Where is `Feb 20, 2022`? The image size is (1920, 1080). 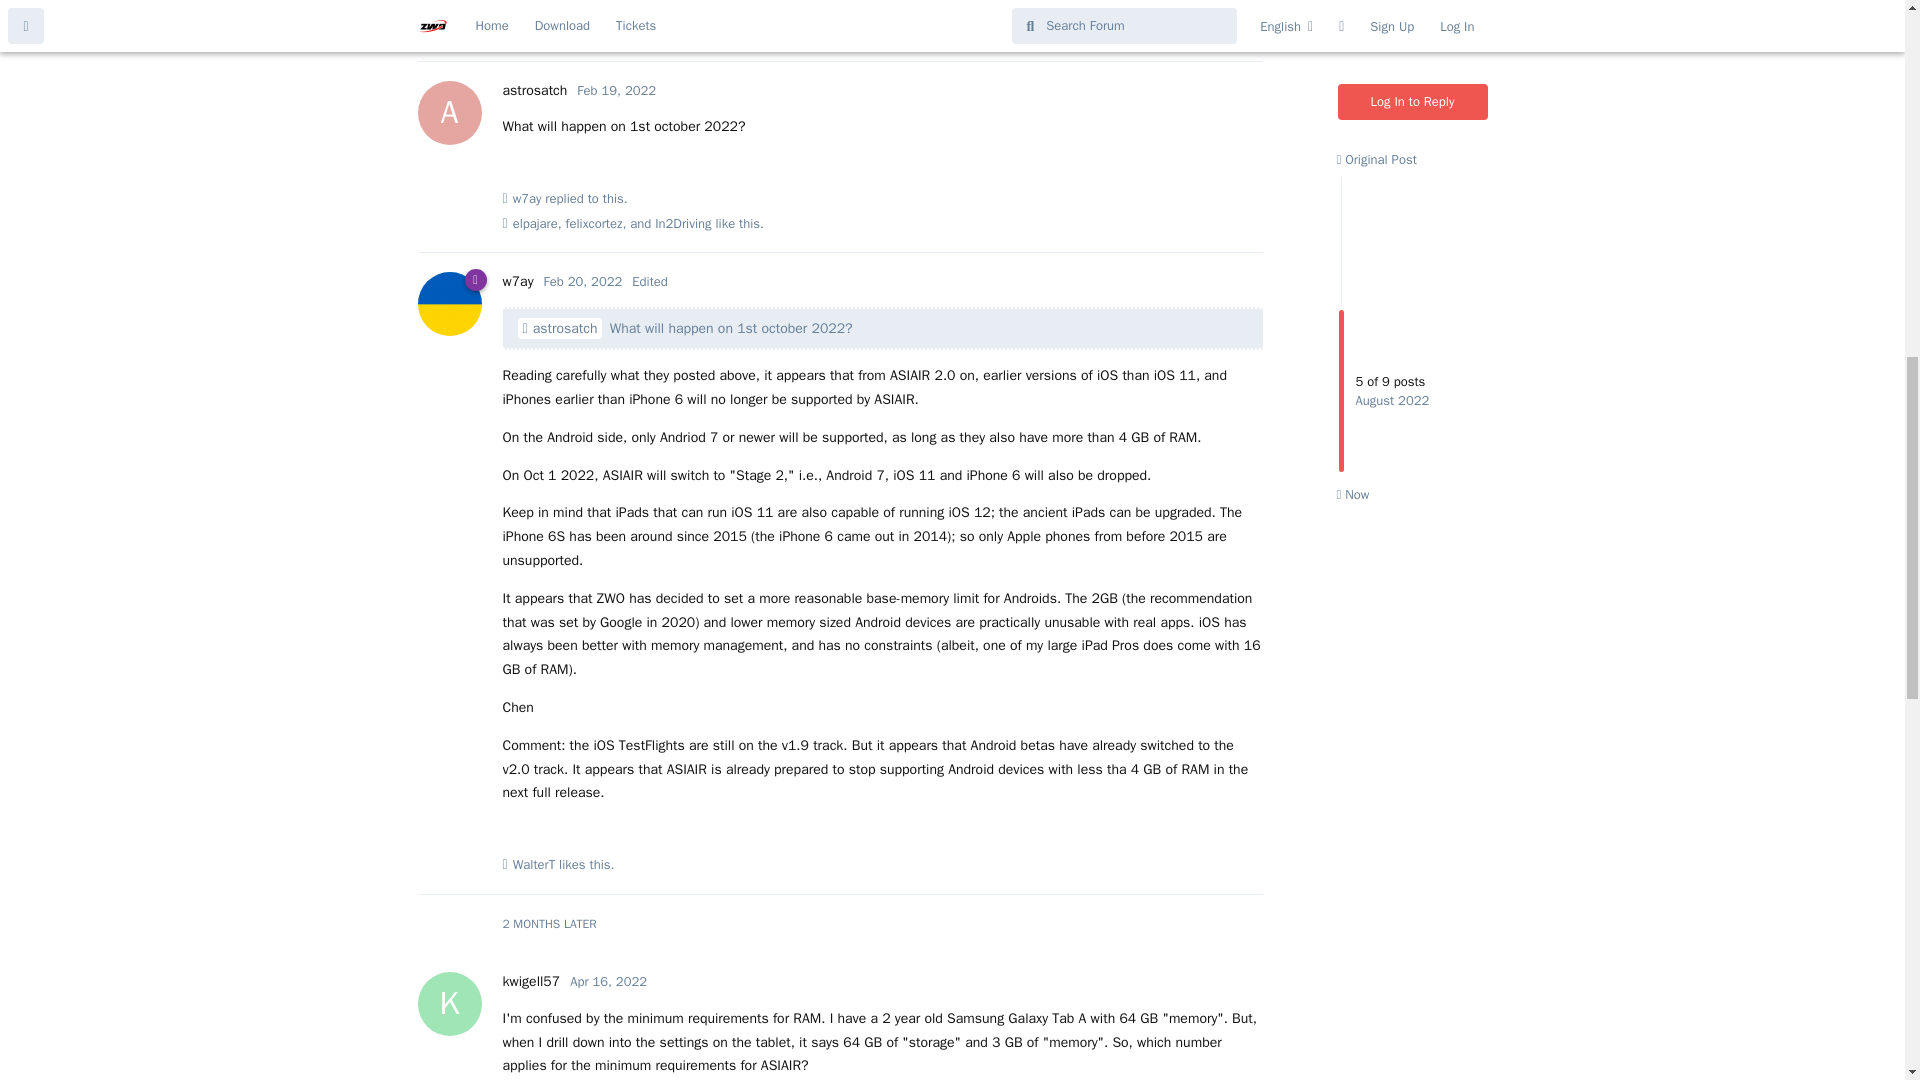 Feb 20, 2022 is located at coordinates (582, 282).